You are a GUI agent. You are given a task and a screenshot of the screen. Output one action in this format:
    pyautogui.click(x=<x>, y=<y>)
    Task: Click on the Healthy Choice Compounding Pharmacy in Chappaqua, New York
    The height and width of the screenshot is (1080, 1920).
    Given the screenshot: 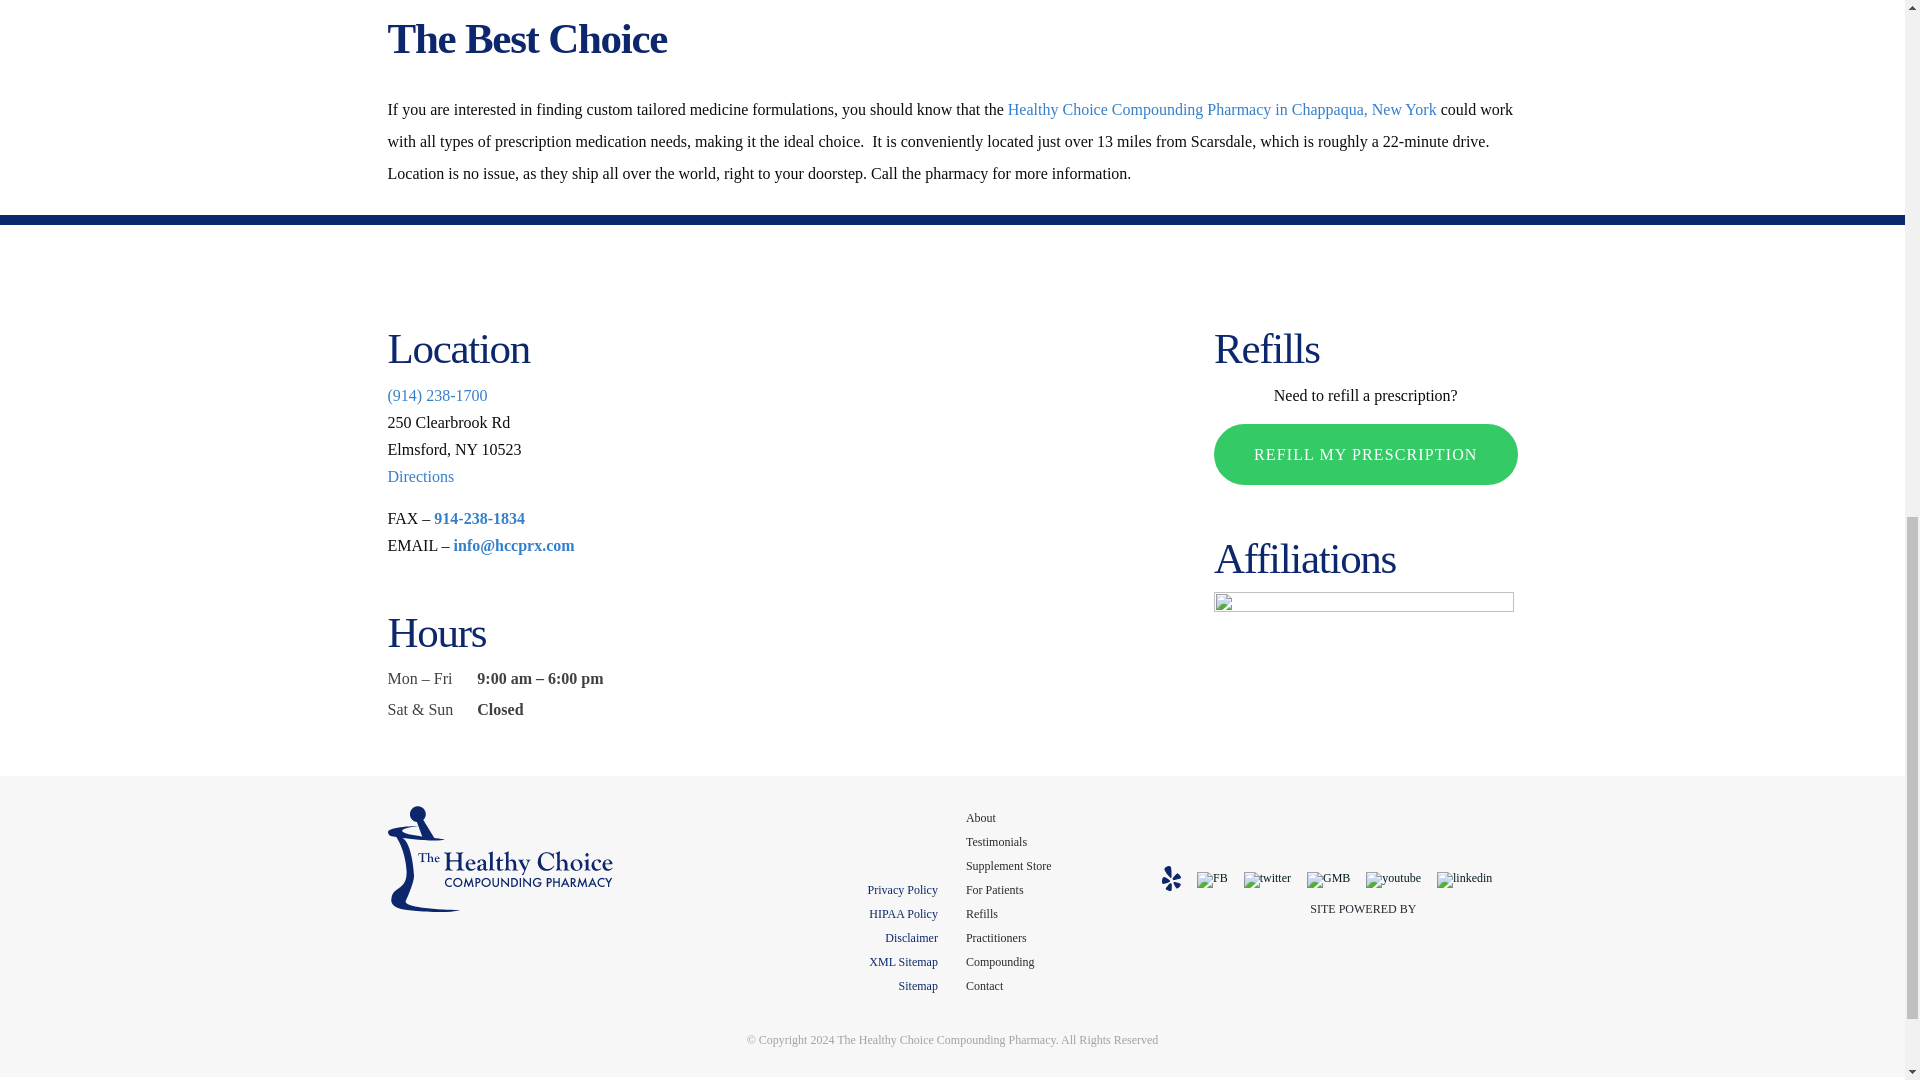 What is the action you would take?
    pyautogui.click(x=1222, y=109)
    